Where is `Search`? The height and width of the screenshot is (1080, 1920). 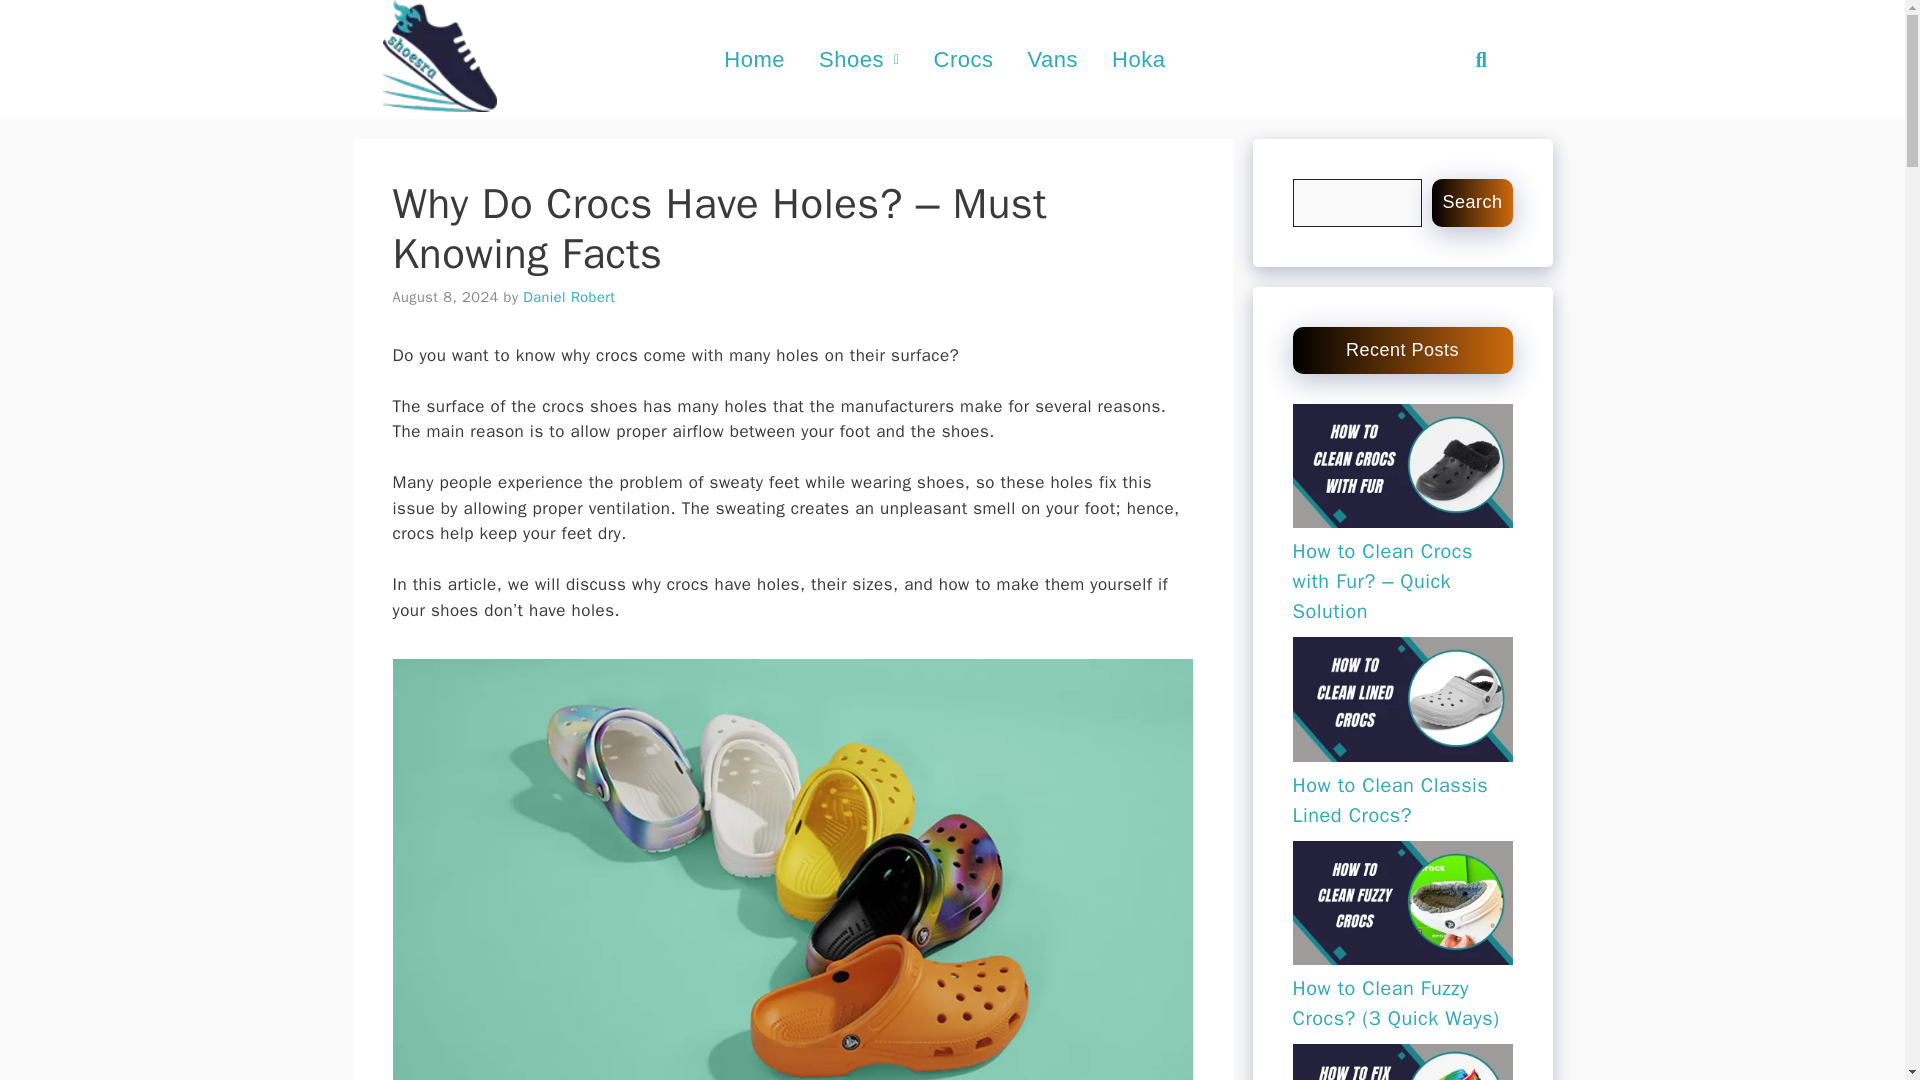
Search is located at coordinates (1472, 58).